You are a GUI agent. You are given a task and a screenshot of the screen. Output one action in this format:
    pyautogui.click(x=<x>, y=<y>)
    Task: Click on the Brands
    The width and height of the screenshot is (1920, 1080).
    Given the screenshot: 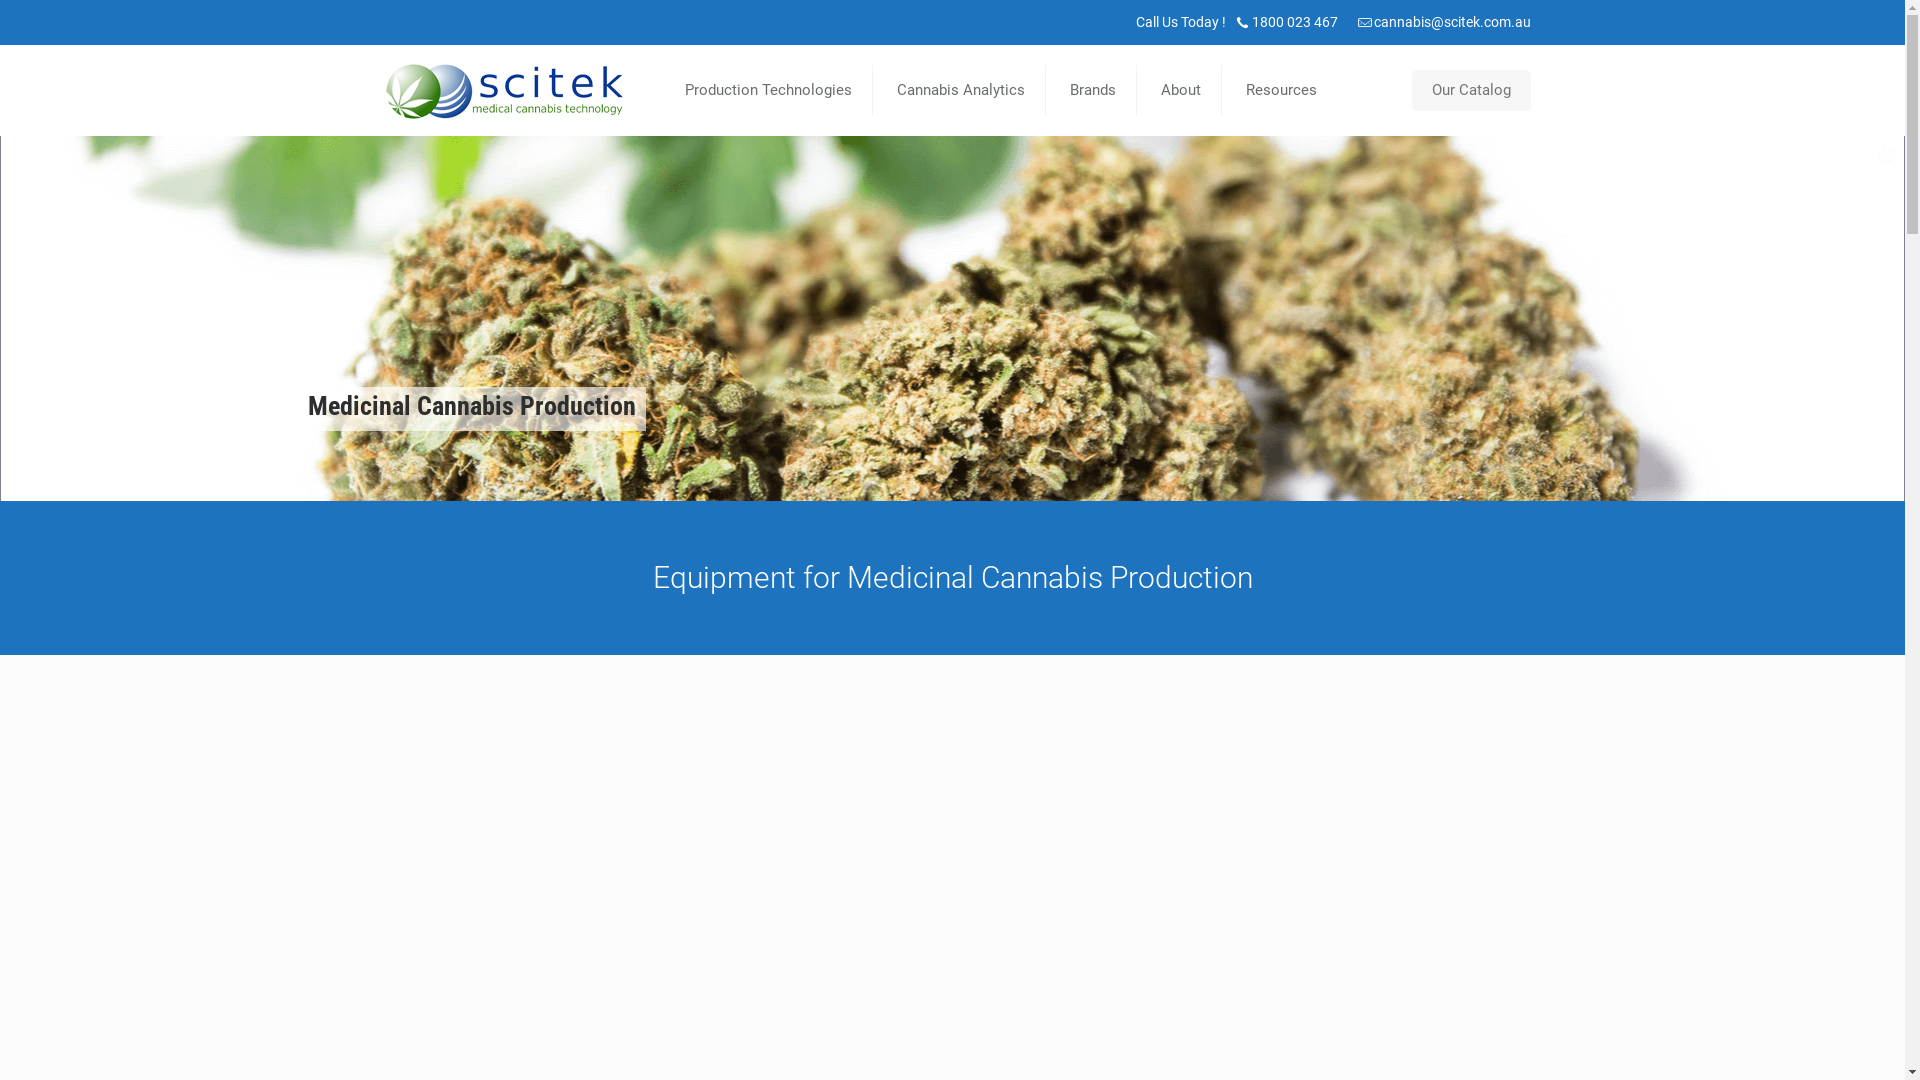 What is the action you would take?
    pyautogui.click(x=1094, y=90)
    